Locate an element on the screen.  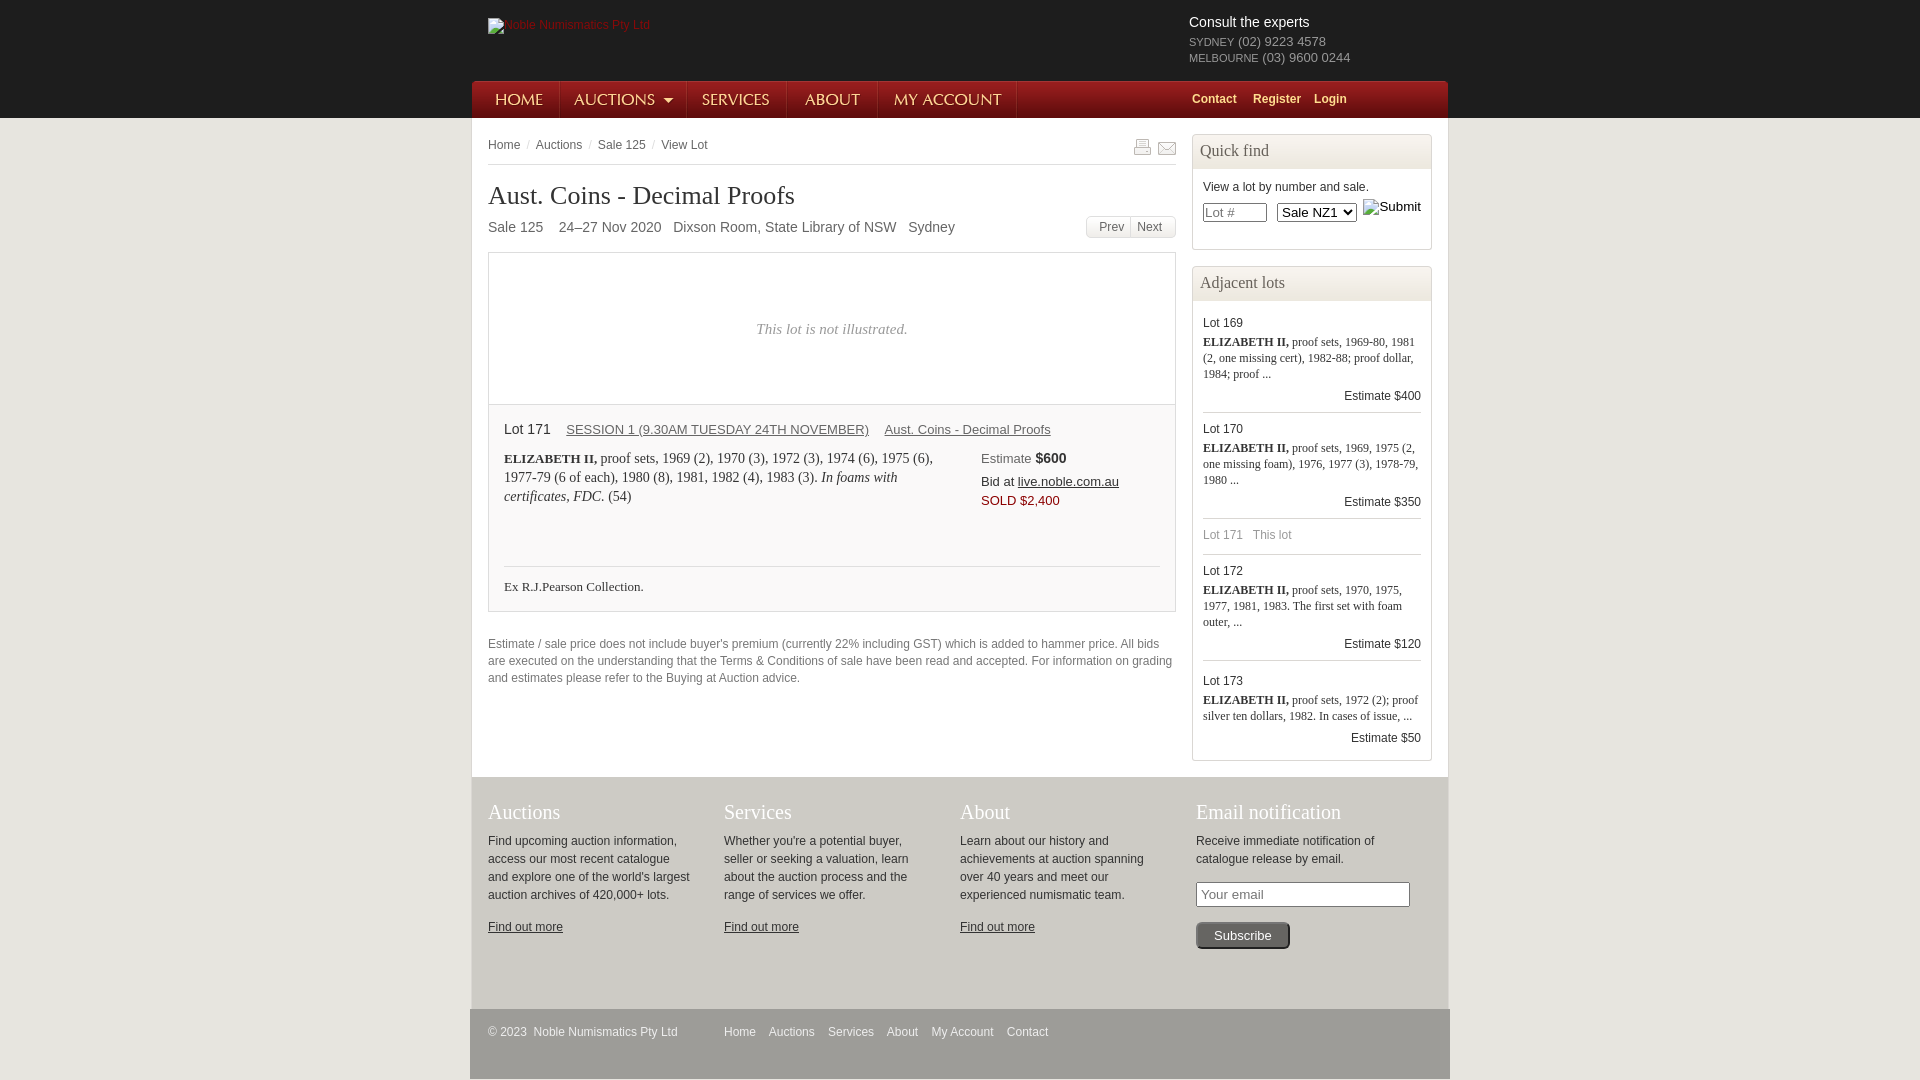
Services is located at coordinates (738, 100).